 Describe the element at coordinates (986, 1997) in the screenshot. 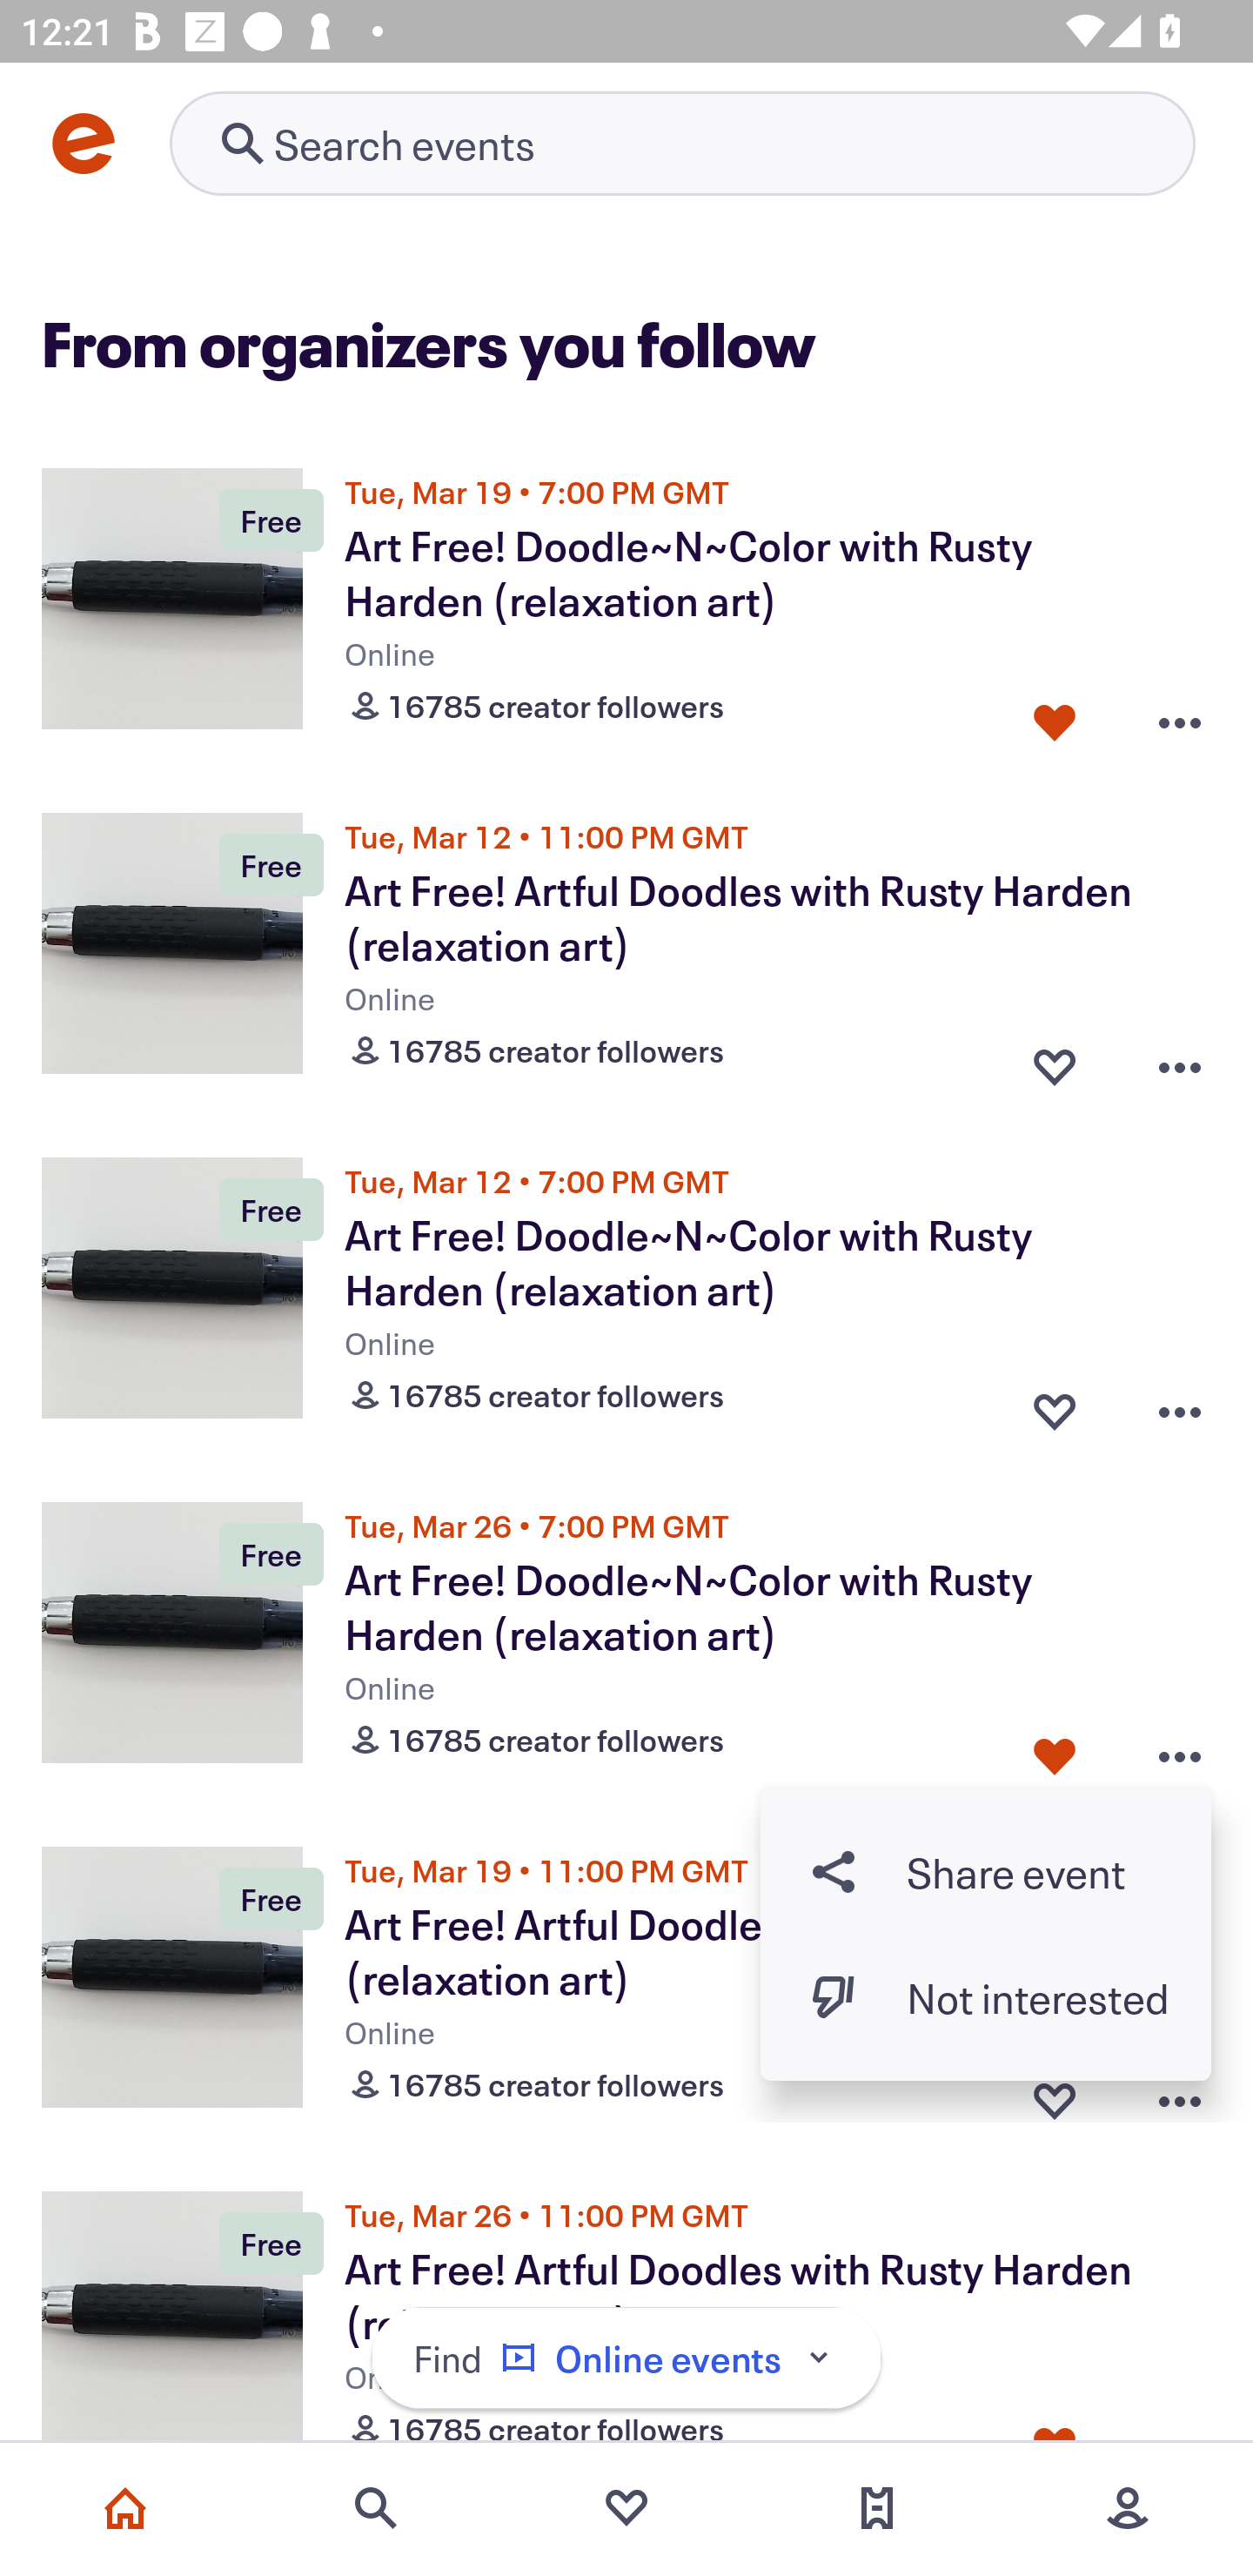

I see `Dislike event button Not interested` at that location.